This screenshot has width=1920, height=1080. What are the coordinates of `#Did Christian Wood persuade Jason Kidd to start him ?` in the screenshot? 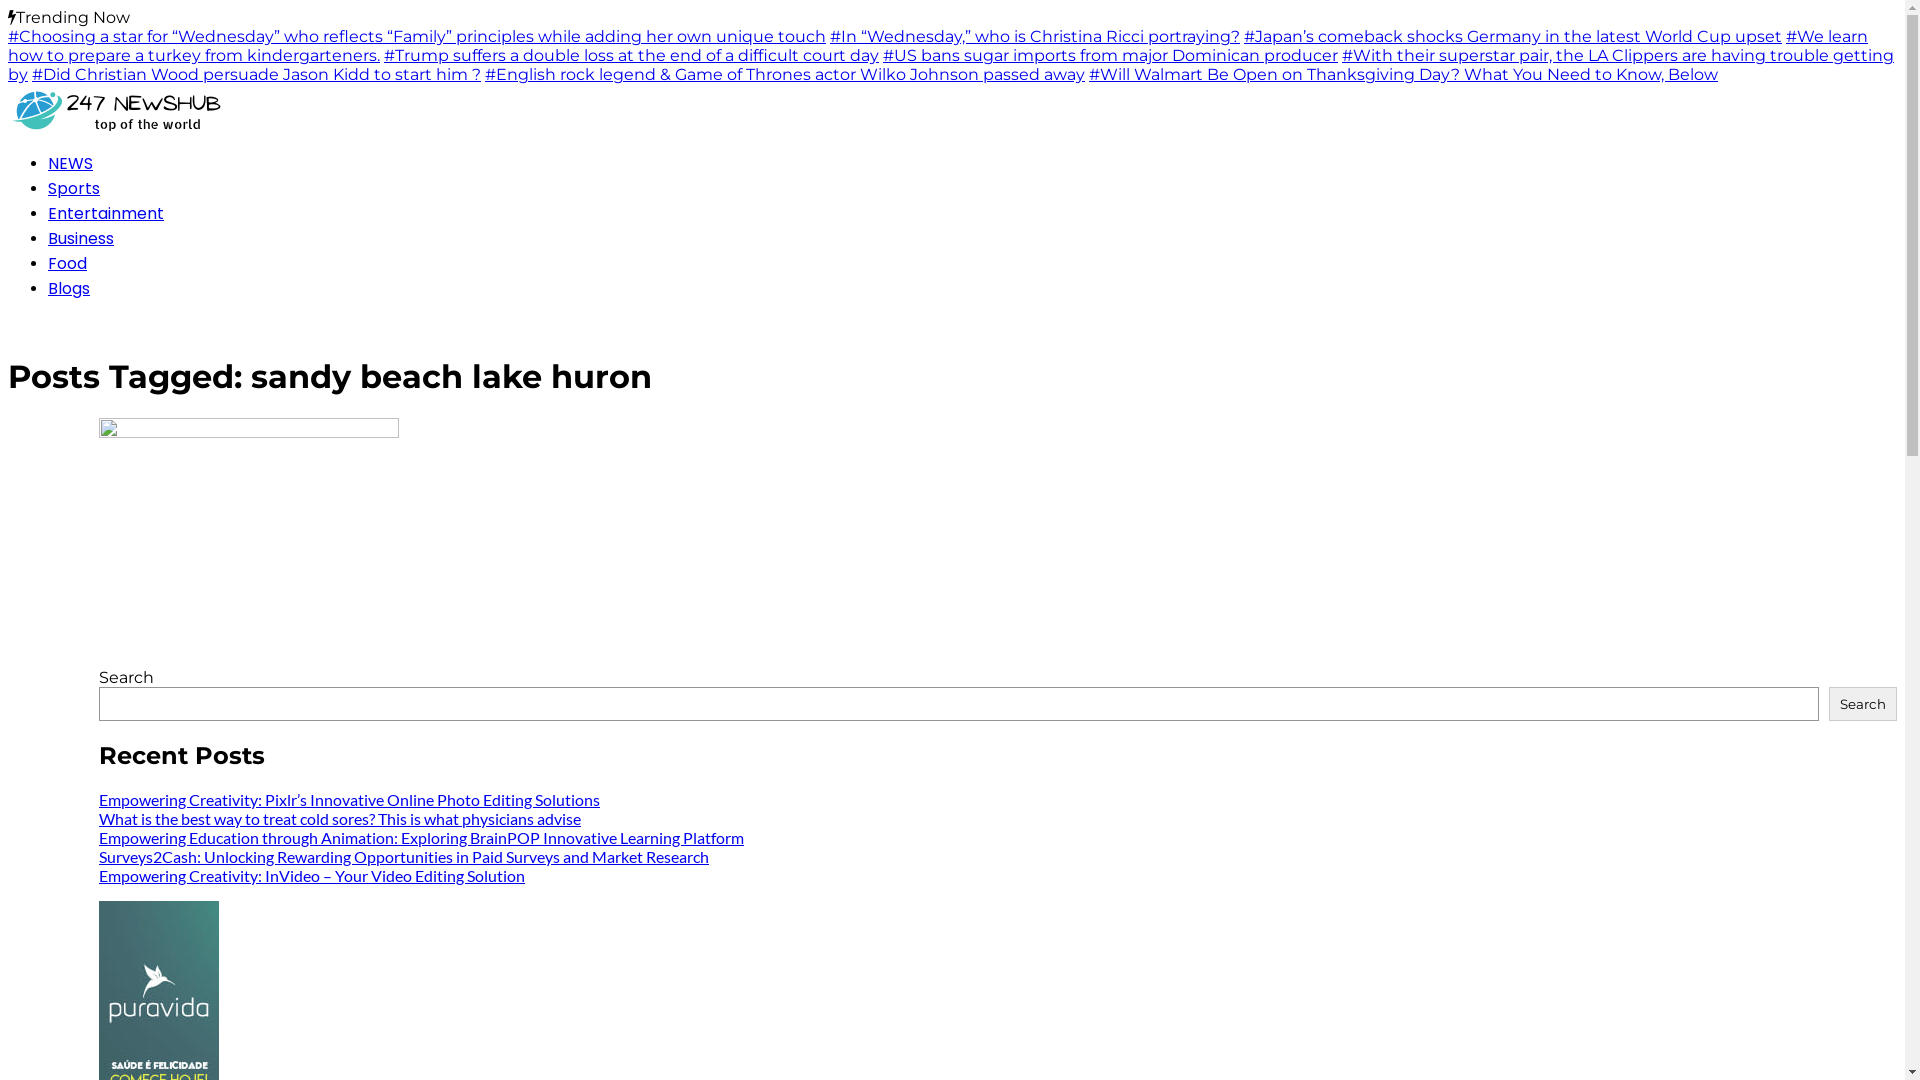 It's located at (256, 74).